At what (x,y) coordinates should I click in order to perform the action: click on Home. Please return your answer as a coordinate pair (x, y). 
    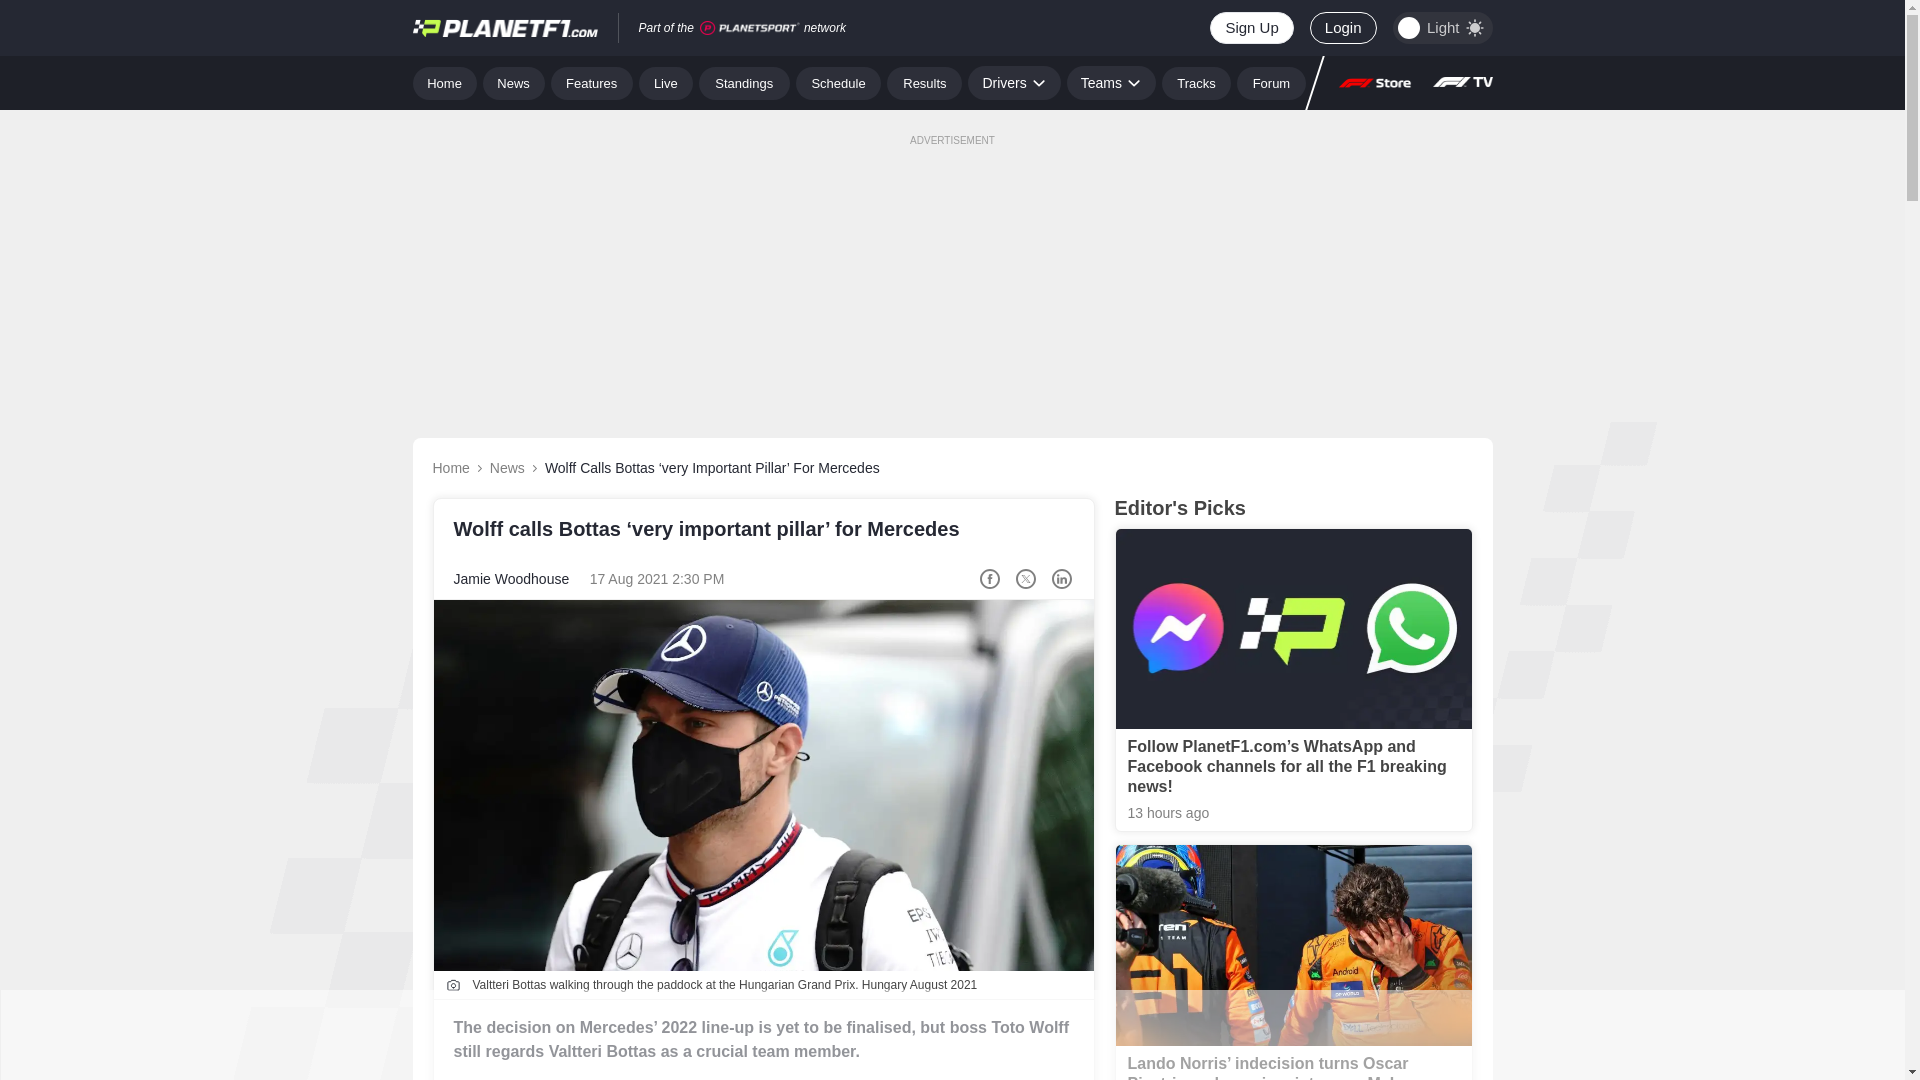
    Looking at the image, I should click on (444, 82).